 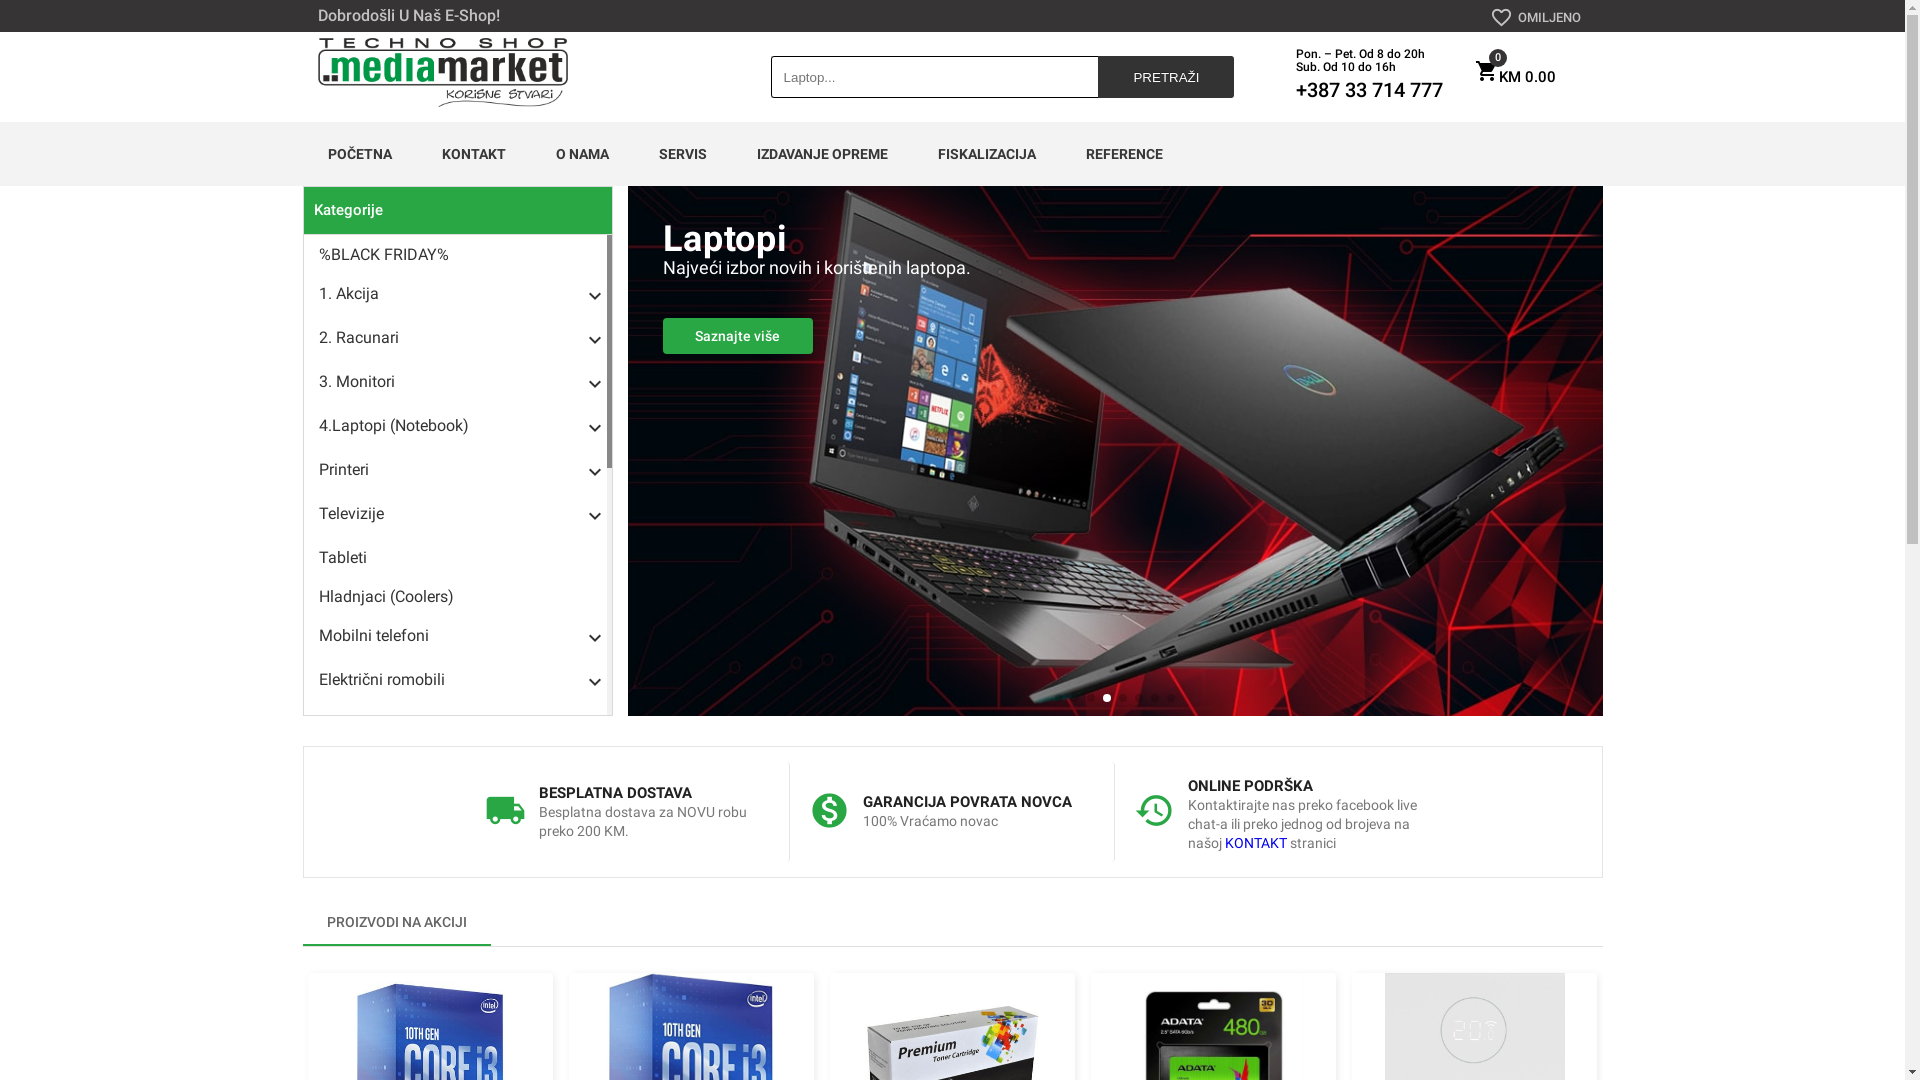 What do you see at coordinates (1124, 154) in the screenshot?
I see `REFERENCE` at bounding box center [1124, 154].